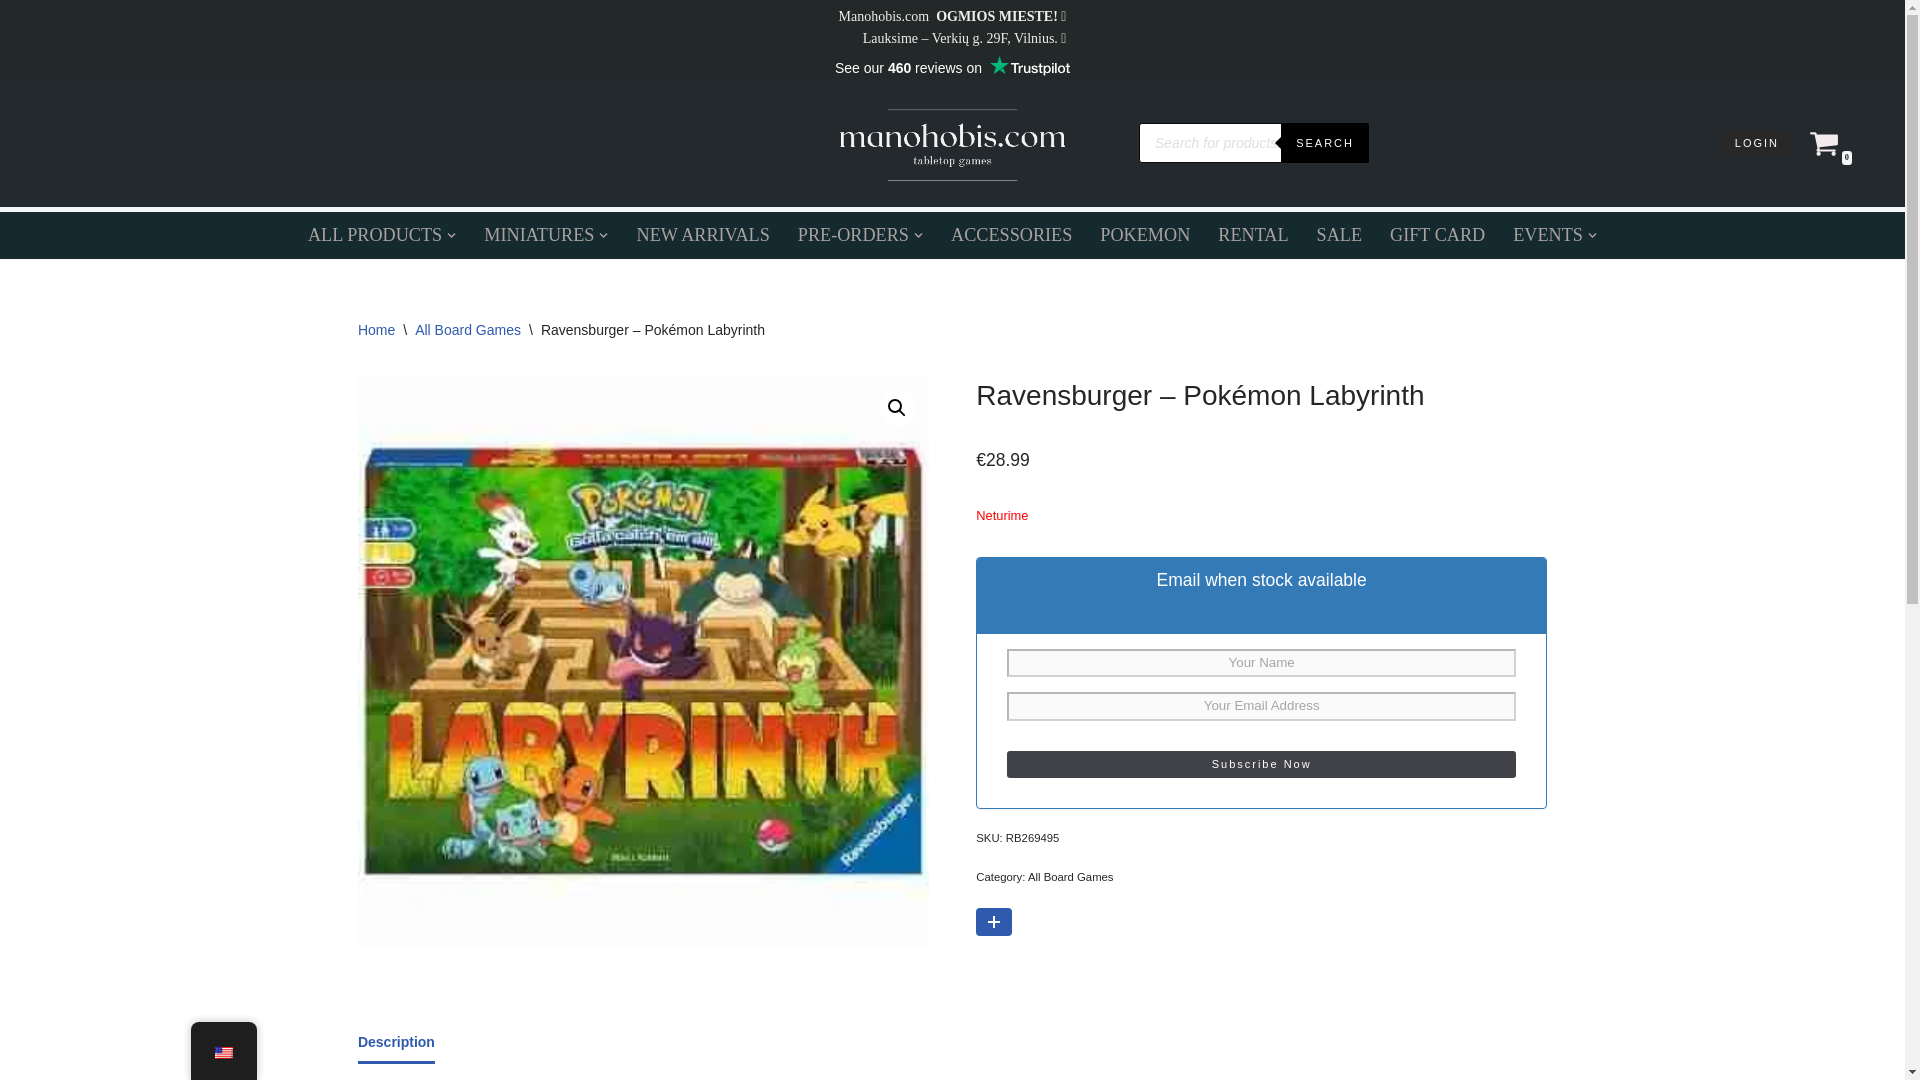 The width and height of the screenshot is (1920, 1080). Describe the element at coordinates (1252, 234) in the screenshot. I see `RENTAL` at that location.